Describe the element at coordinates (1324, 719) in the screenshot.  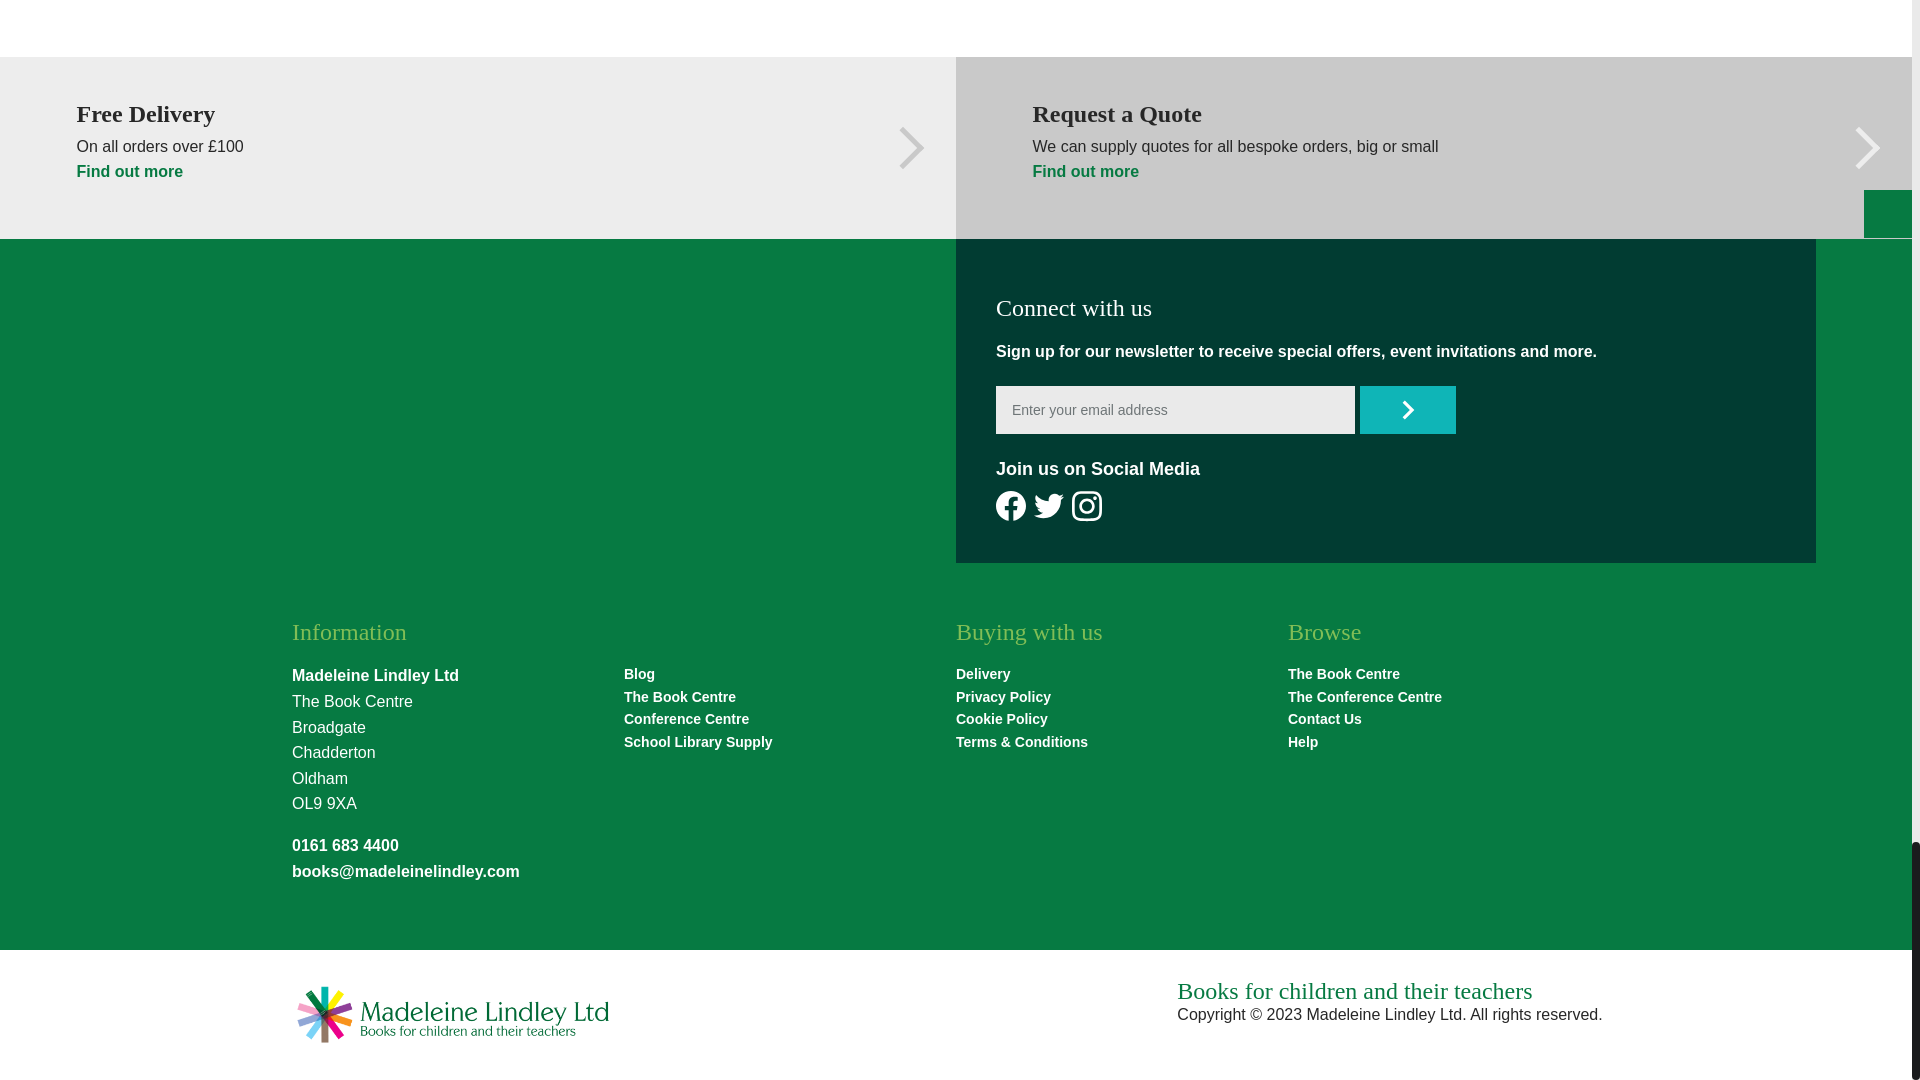
I see `Contact Madeleine Lindley` at that location.